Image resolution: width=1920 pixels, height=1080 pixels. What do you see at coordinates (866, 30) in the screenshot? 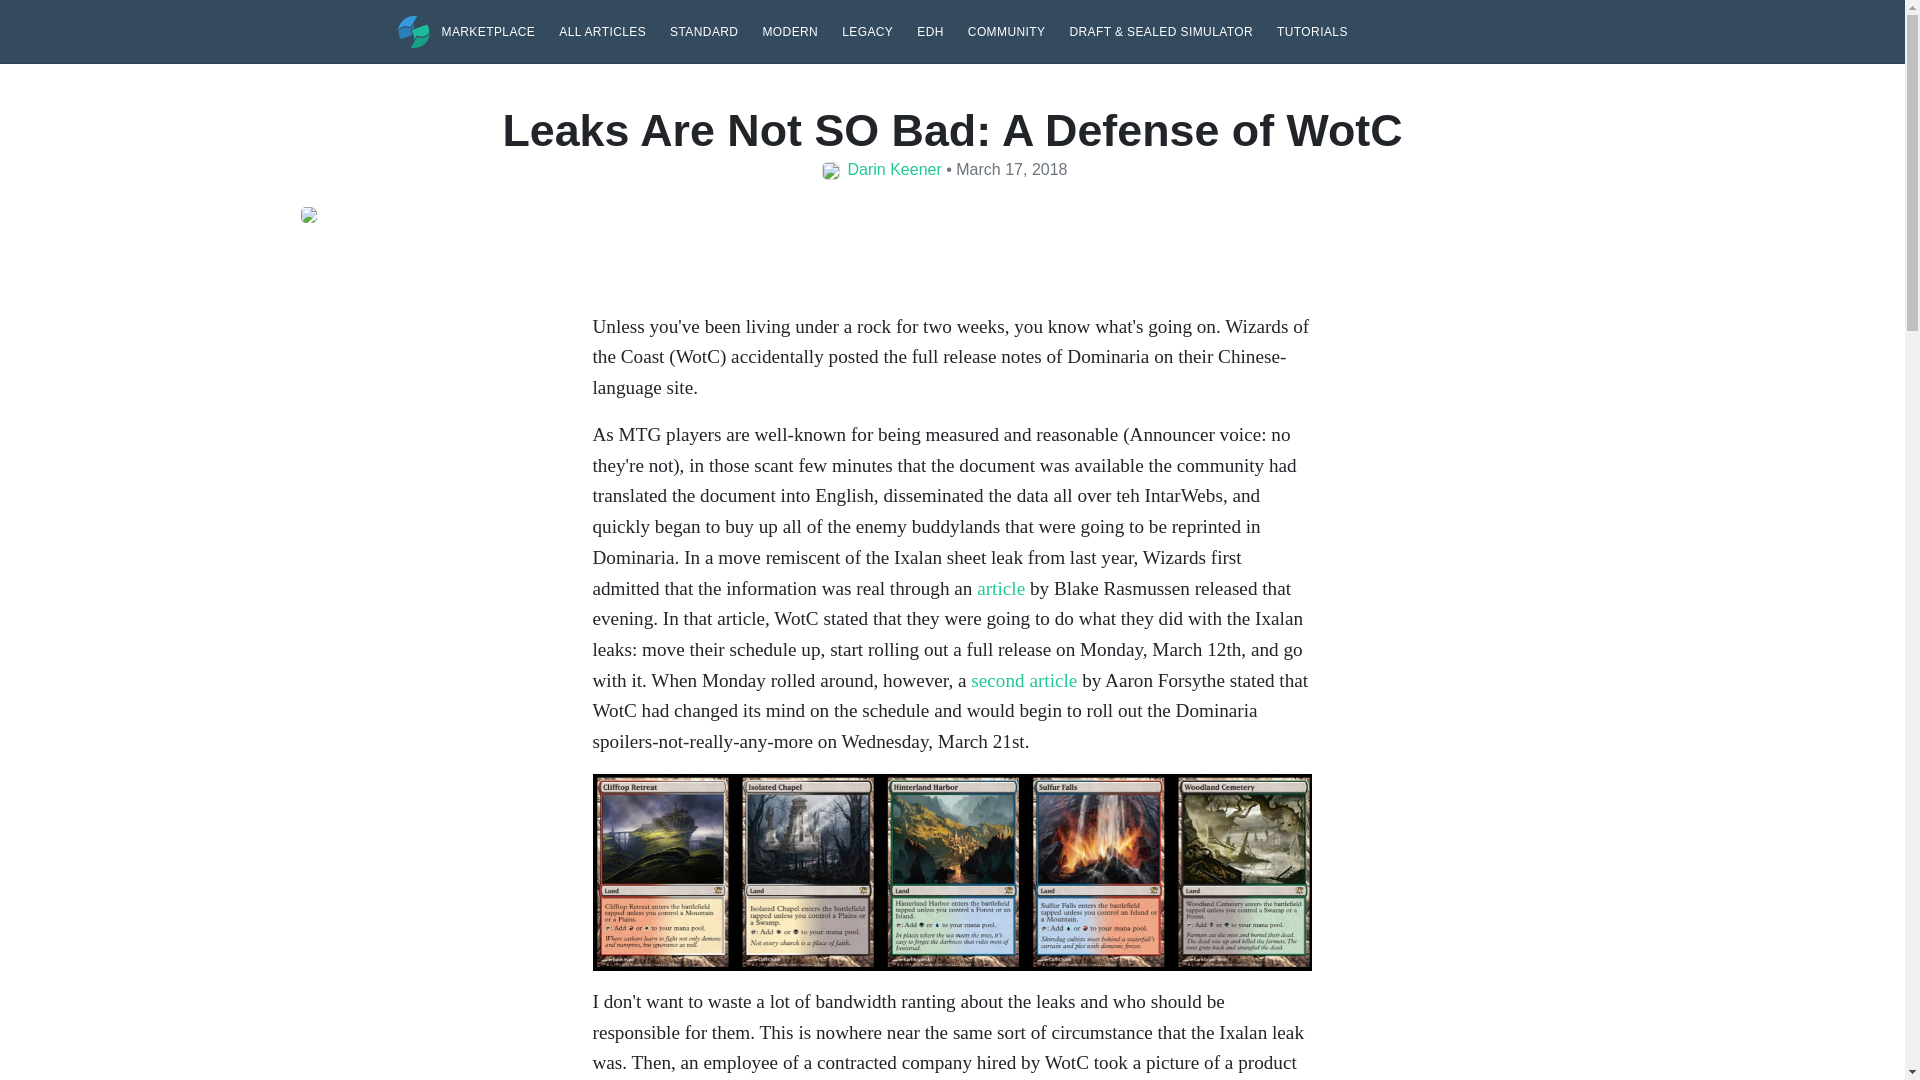
I see `LEGACY` at bounding box center [866, 30].